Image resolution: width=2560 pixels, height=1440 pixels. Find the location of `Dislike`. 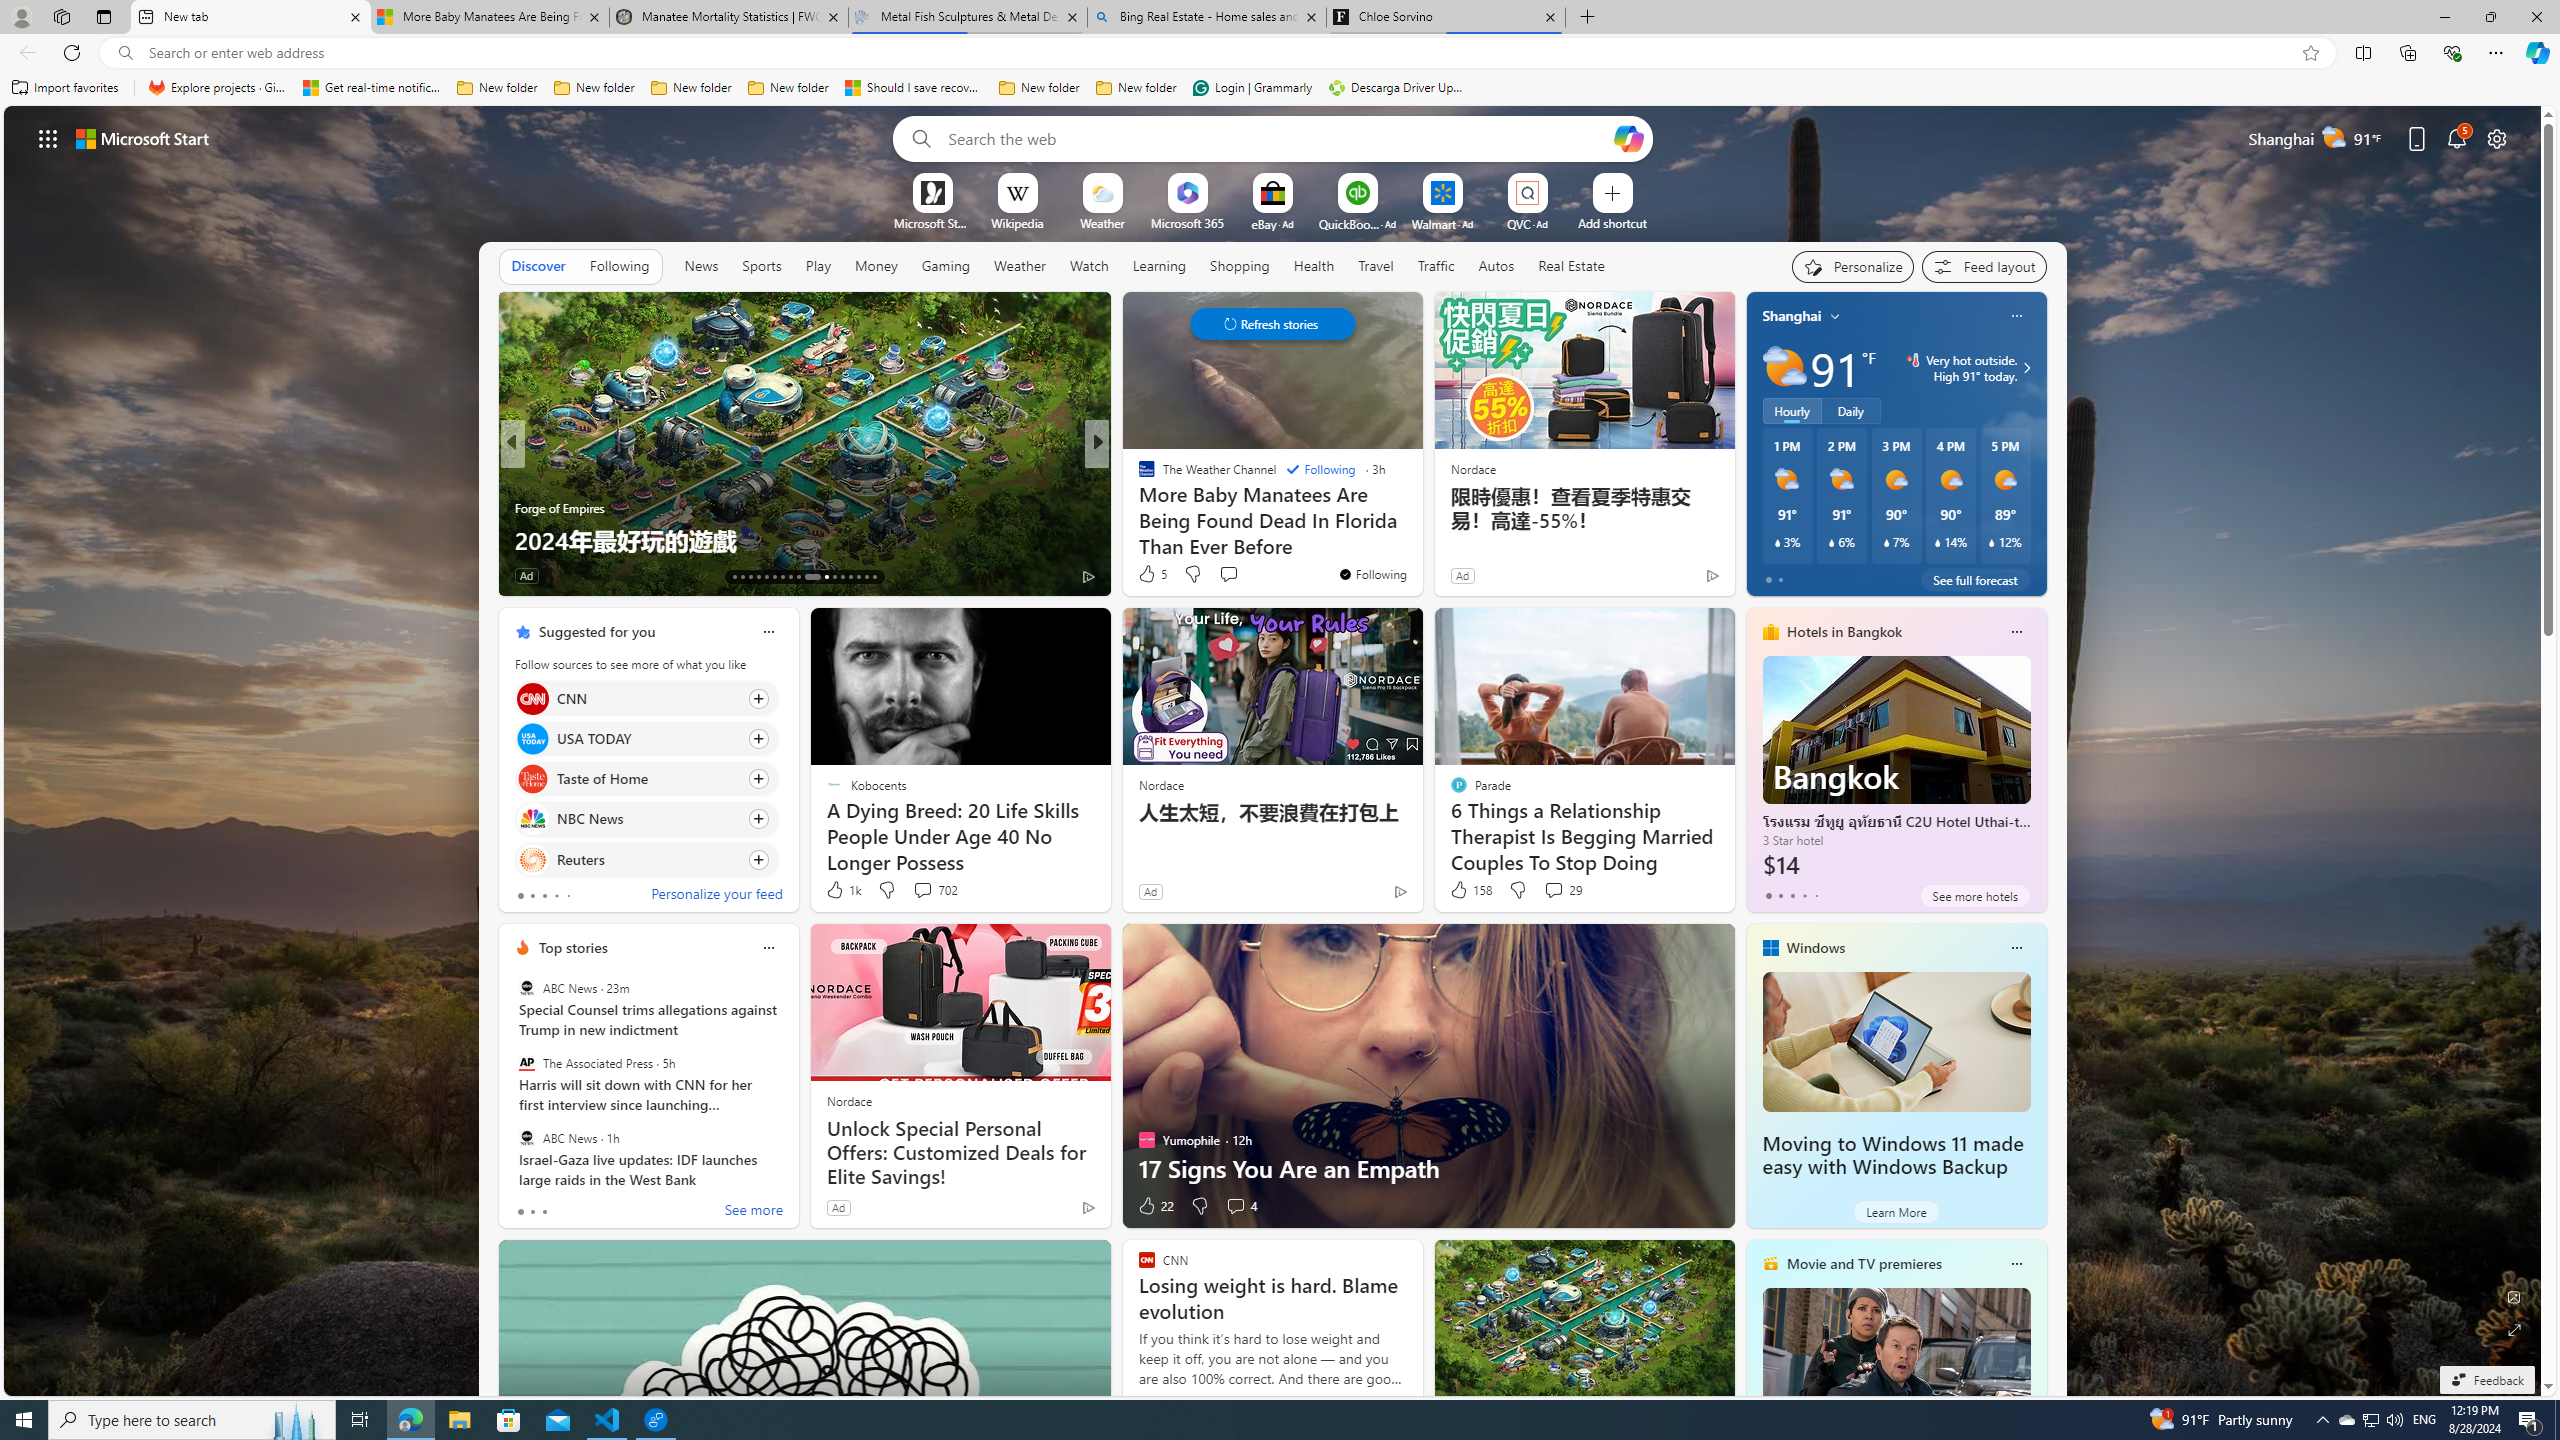

Dislike is located at coordinates (1199, 1206).